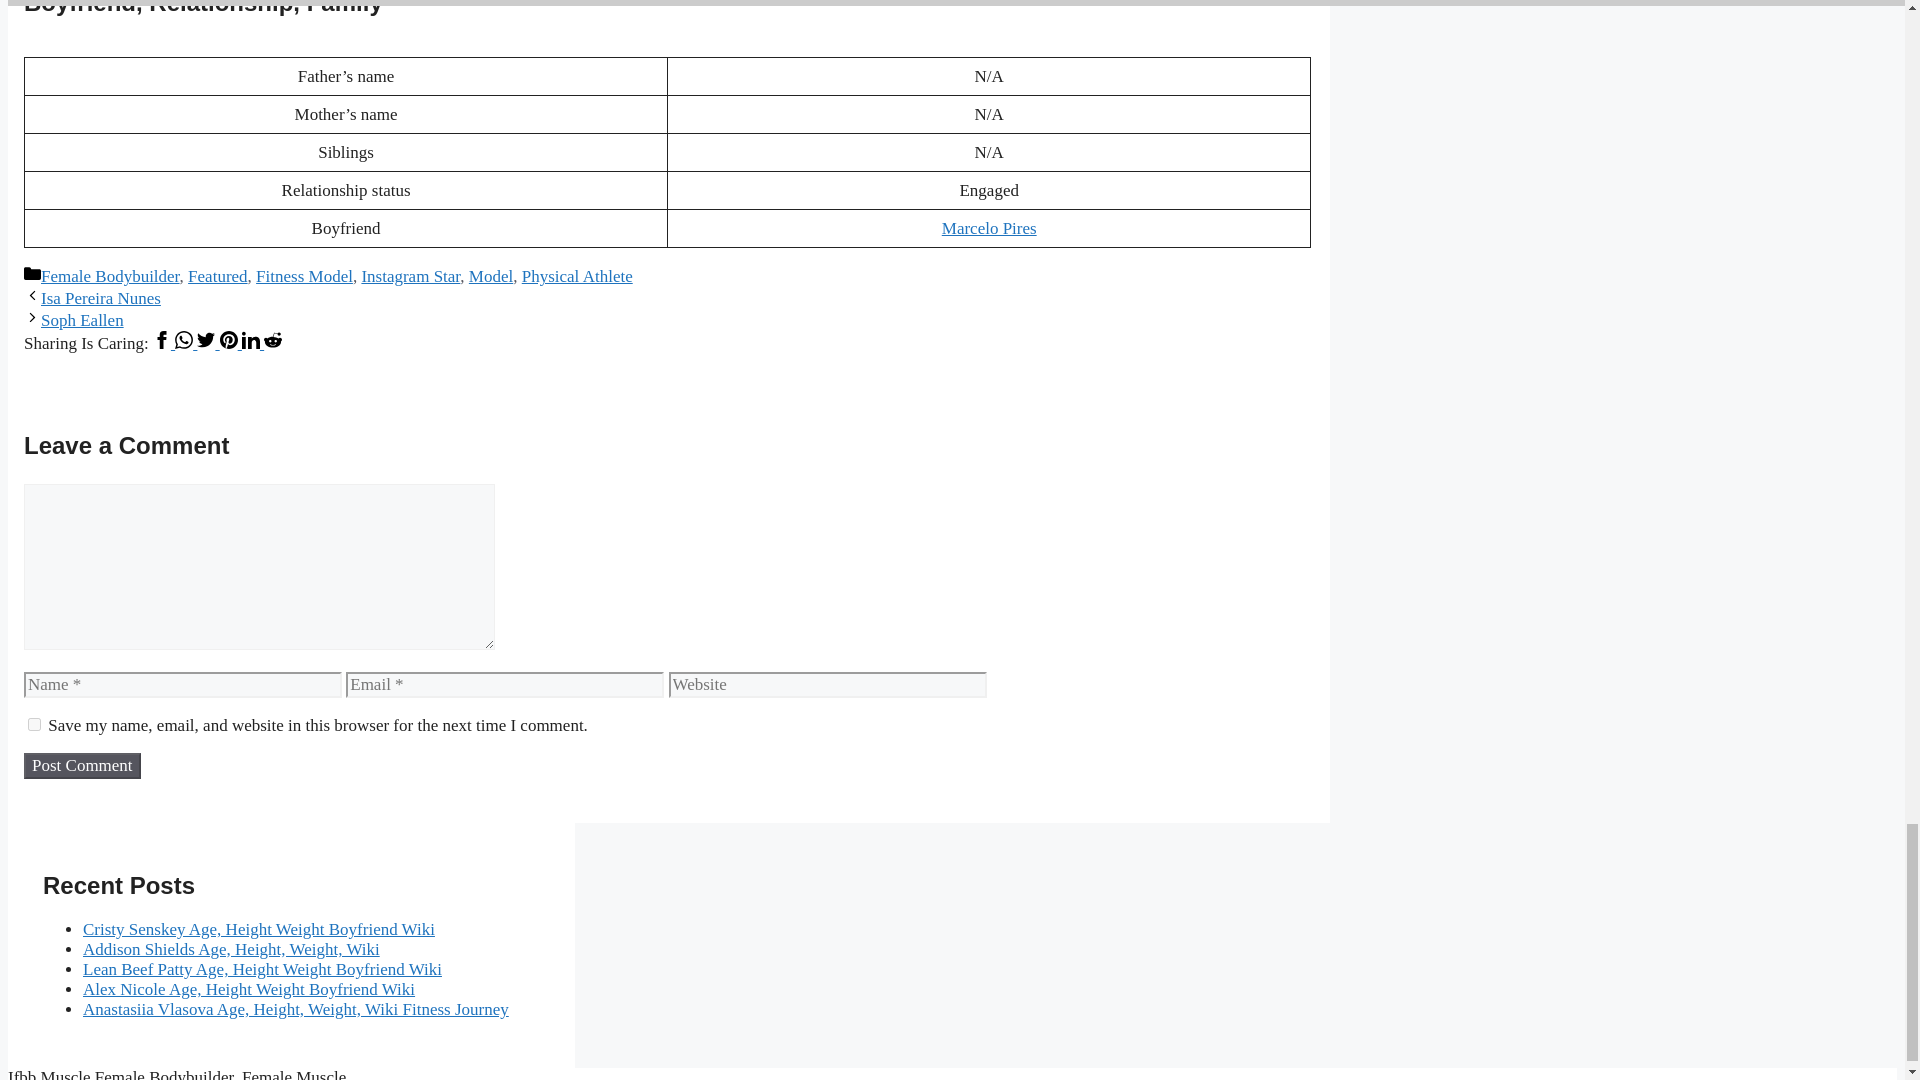 The width and height of the screenshot is (1920, 1080). I want to click on yes, so click(34, 724).